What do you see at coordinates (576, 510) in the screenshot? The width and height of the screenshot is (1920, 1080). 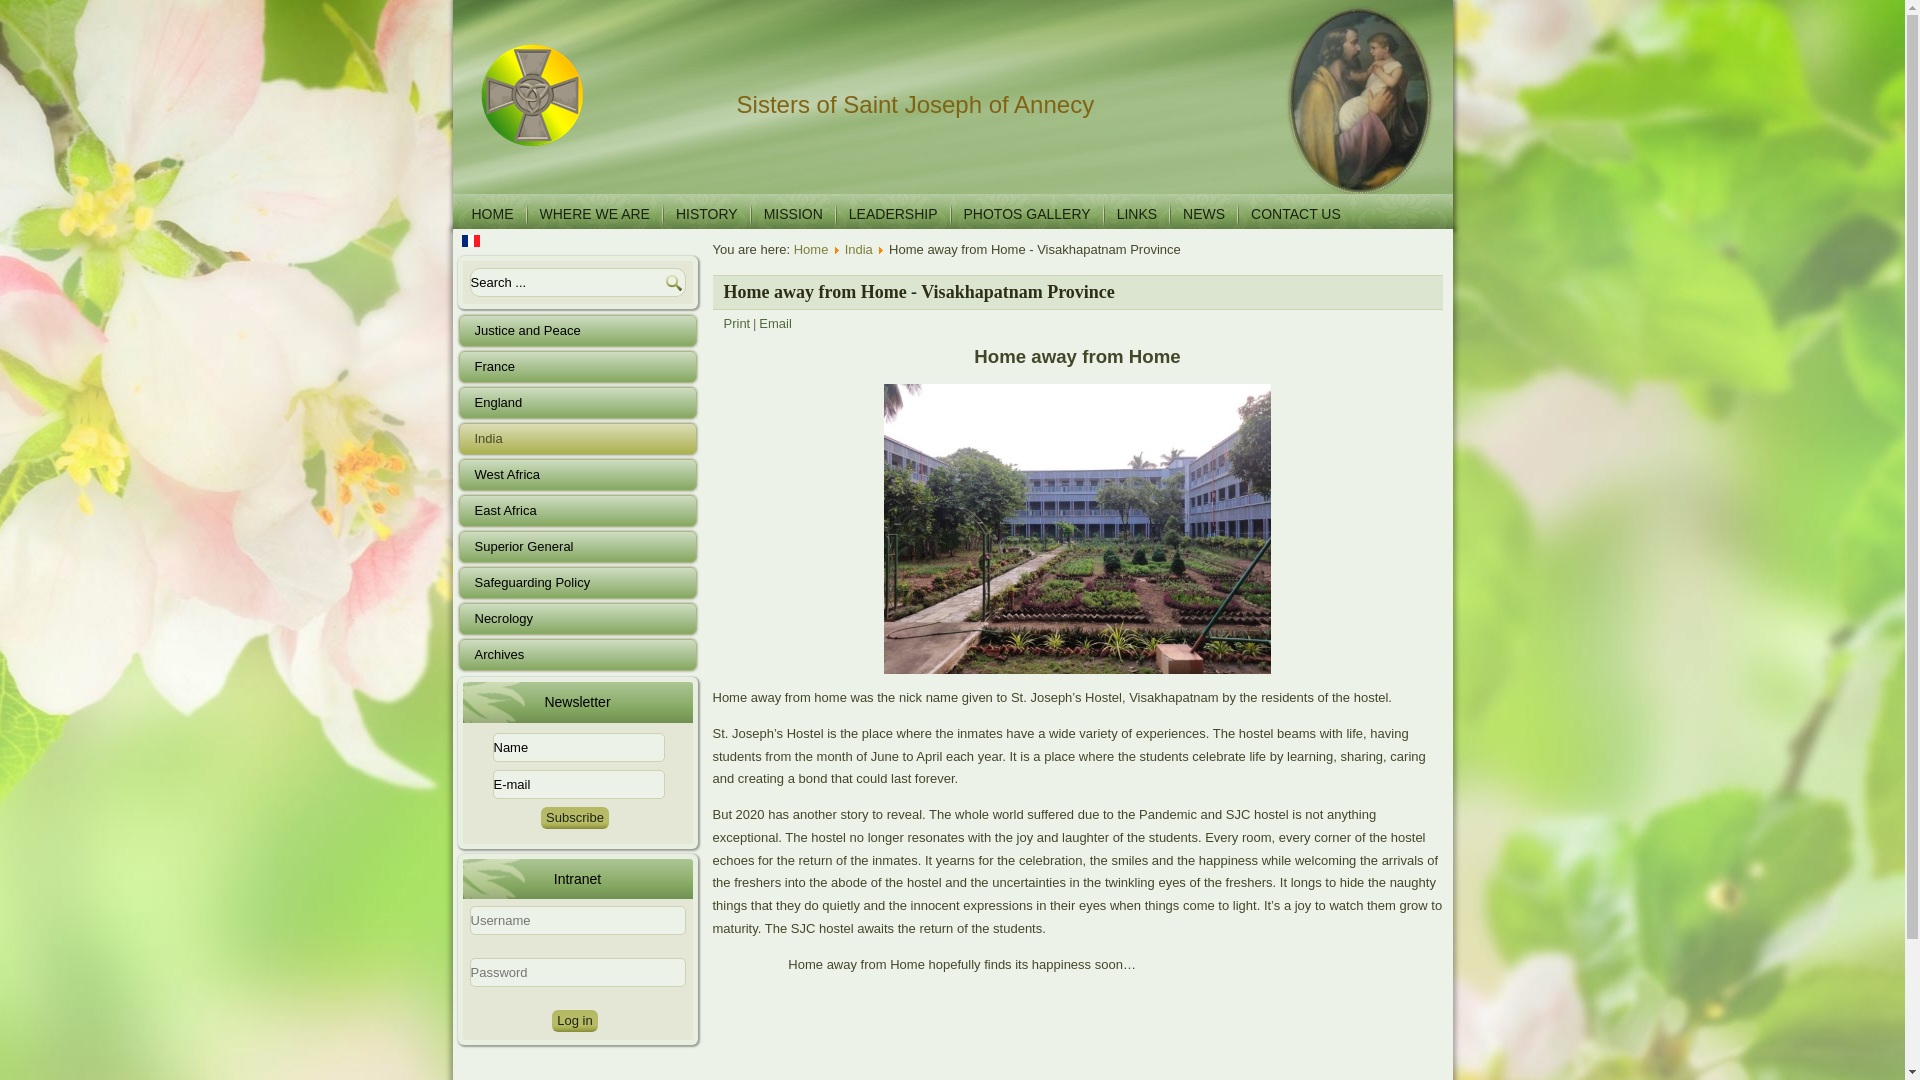 I see `East Africa` at bounding box center [576, 510].